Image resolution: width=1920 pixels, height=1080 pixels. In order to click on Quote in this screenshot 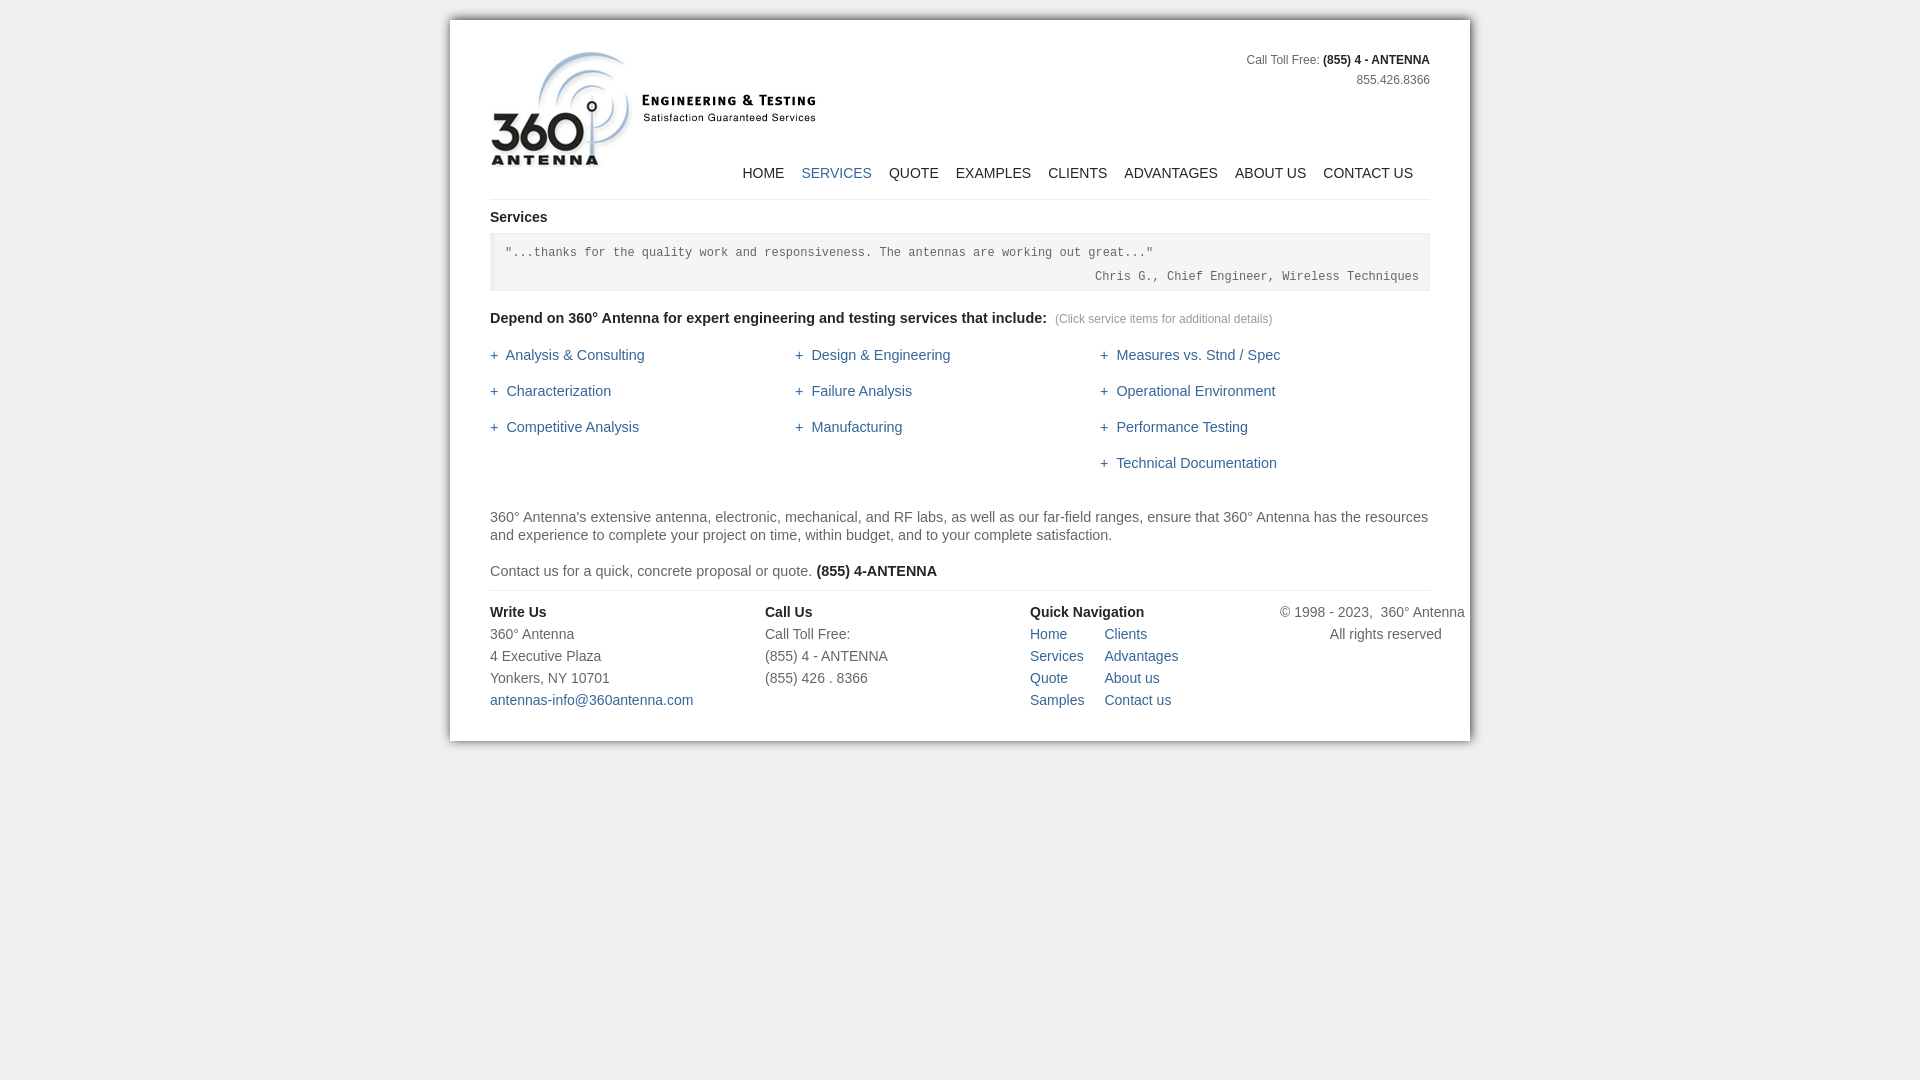, I will do `click(1049, 678)`.